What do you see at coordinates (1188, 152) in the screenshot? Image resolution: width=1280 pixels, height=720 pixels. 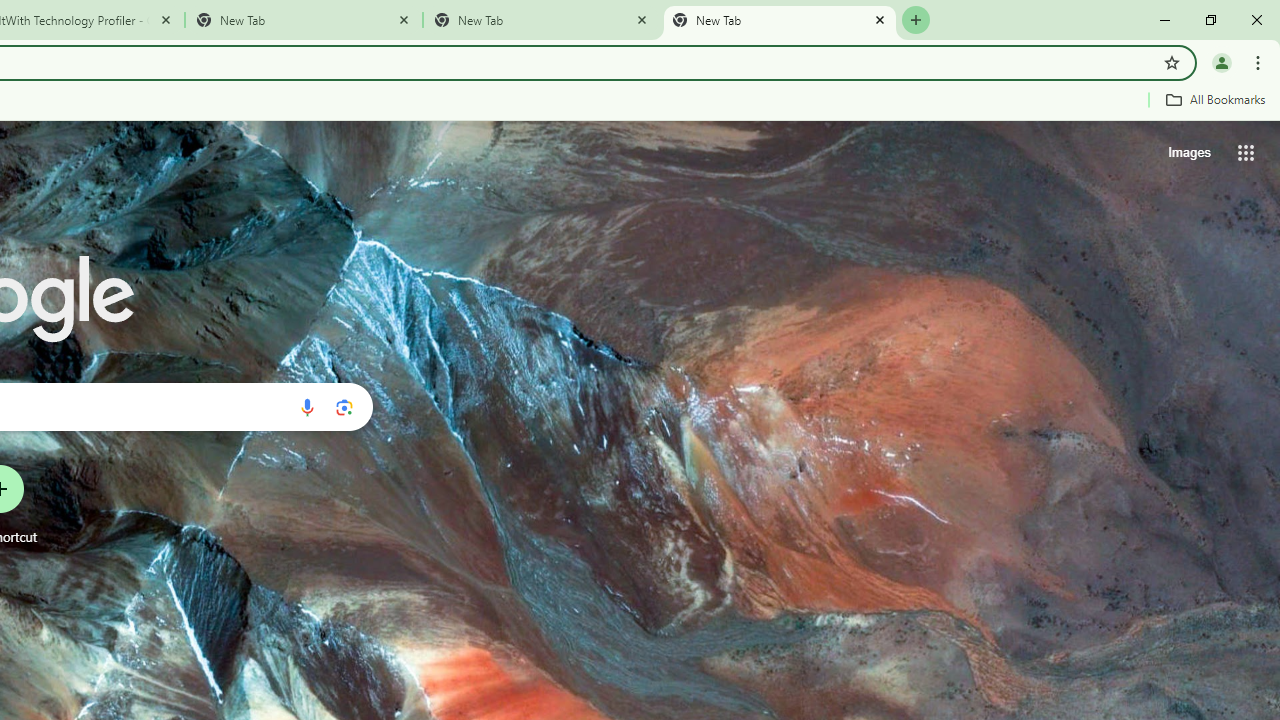 I see `Search for Images ` at bounding box center [1188, 152].